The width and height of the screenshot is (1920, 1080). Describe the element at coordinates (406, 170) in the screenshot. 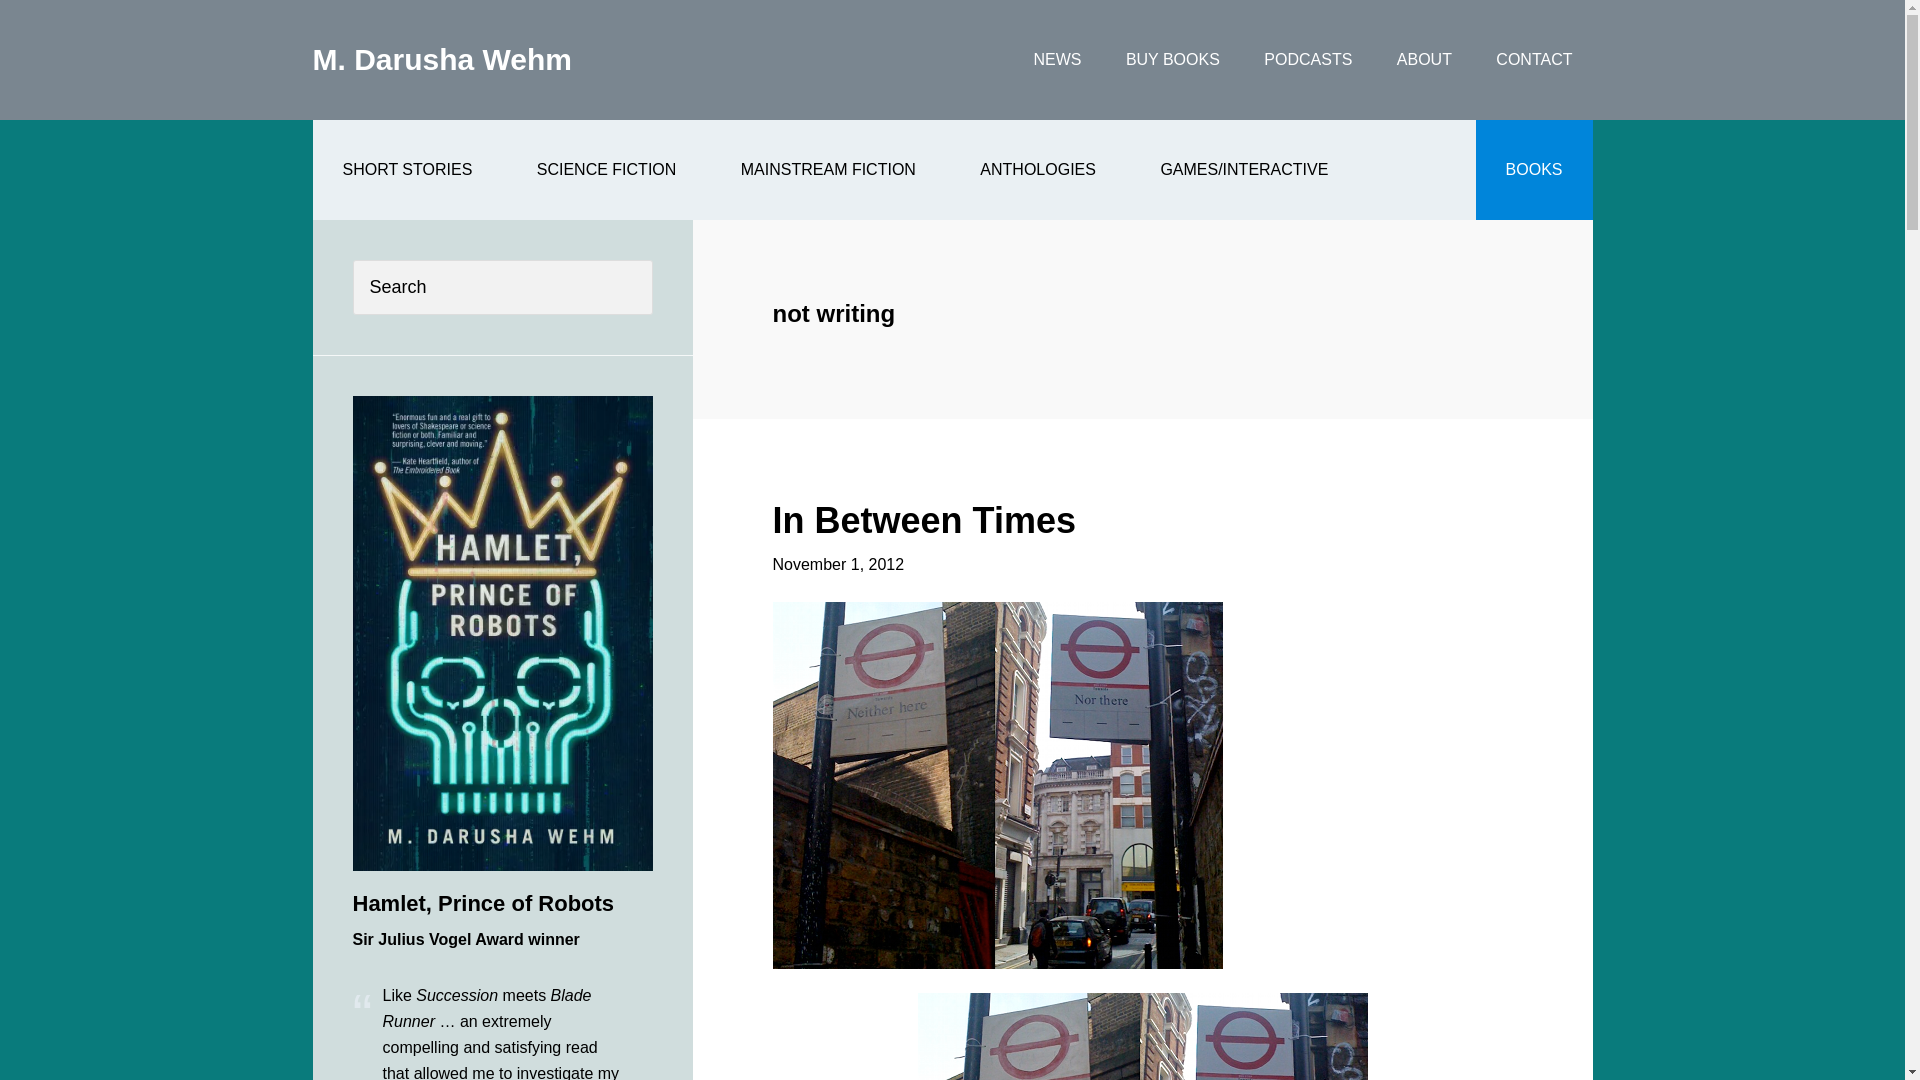

I see `SHORT STORIES` at that location.